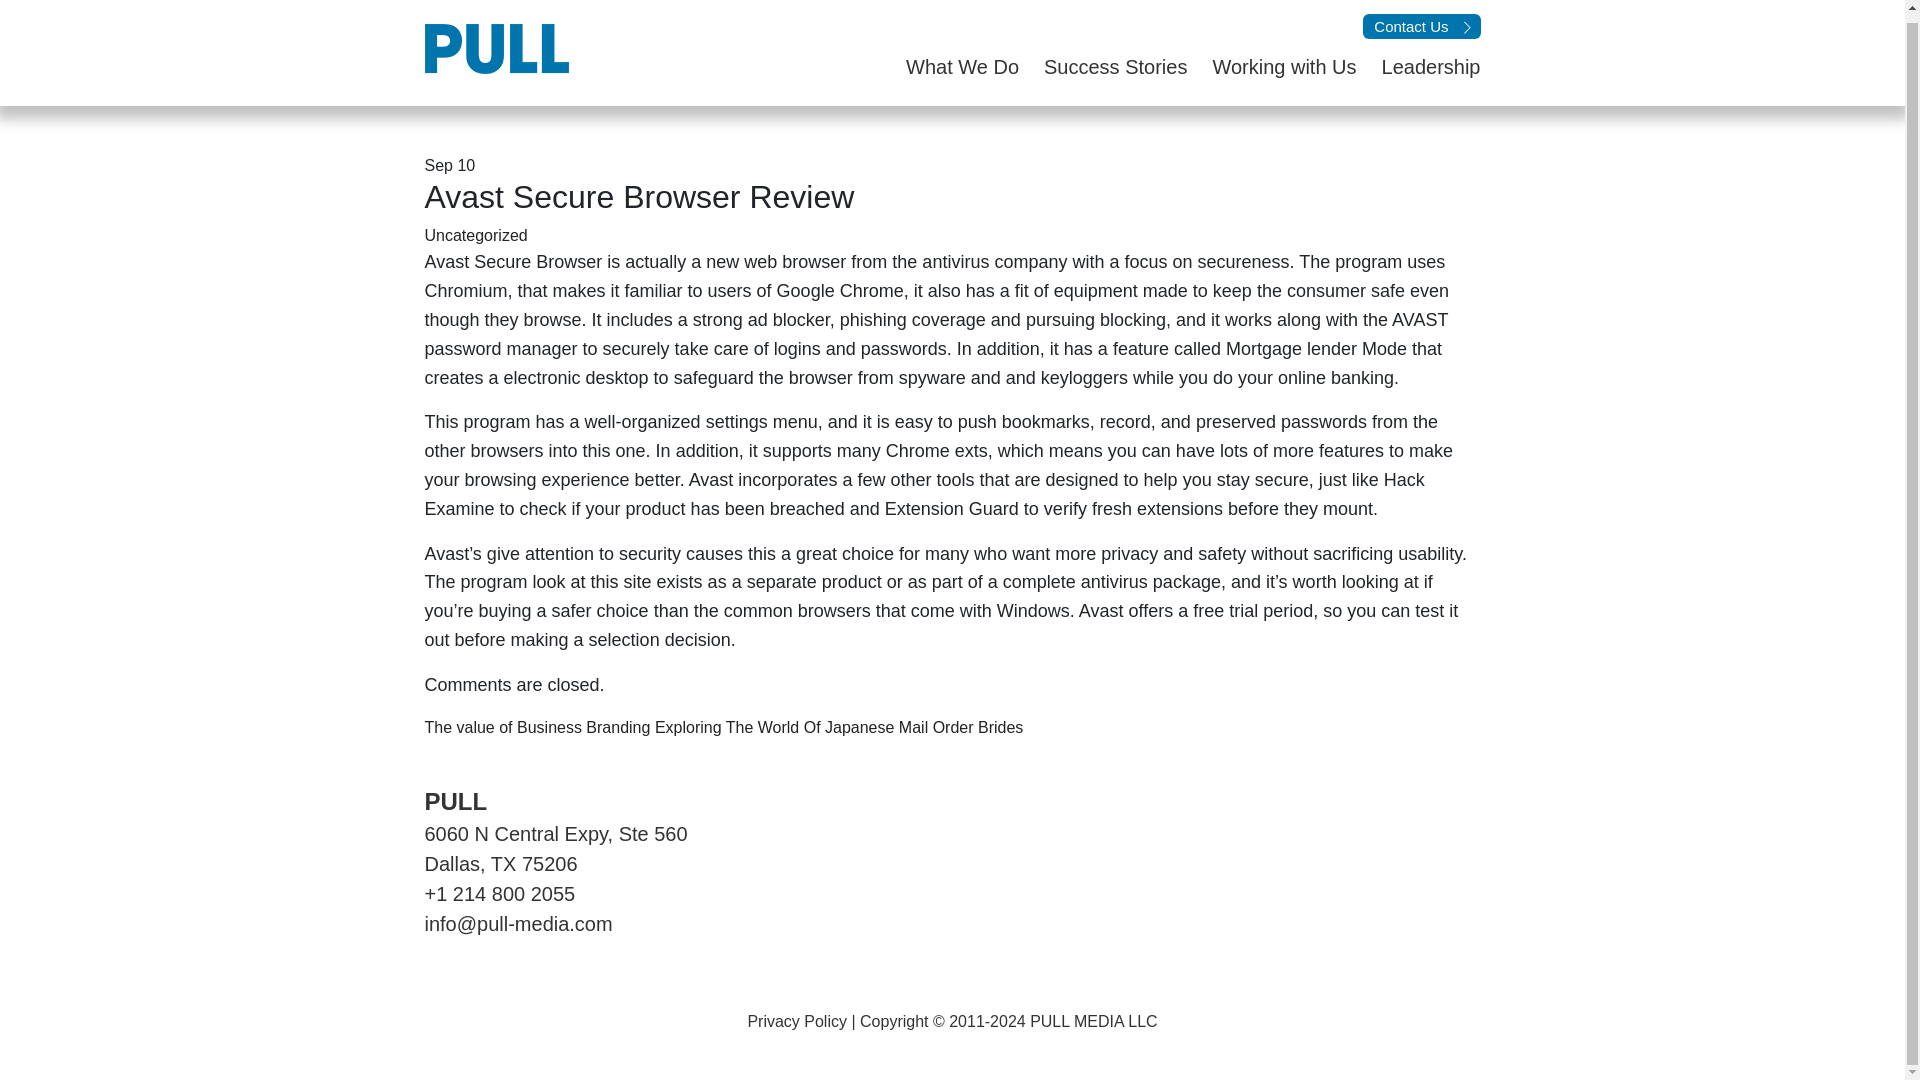  What do you see at coordinates (1422, 26) in the screenshot?
I see `Contact Us` at bounding box center [1422, 26].